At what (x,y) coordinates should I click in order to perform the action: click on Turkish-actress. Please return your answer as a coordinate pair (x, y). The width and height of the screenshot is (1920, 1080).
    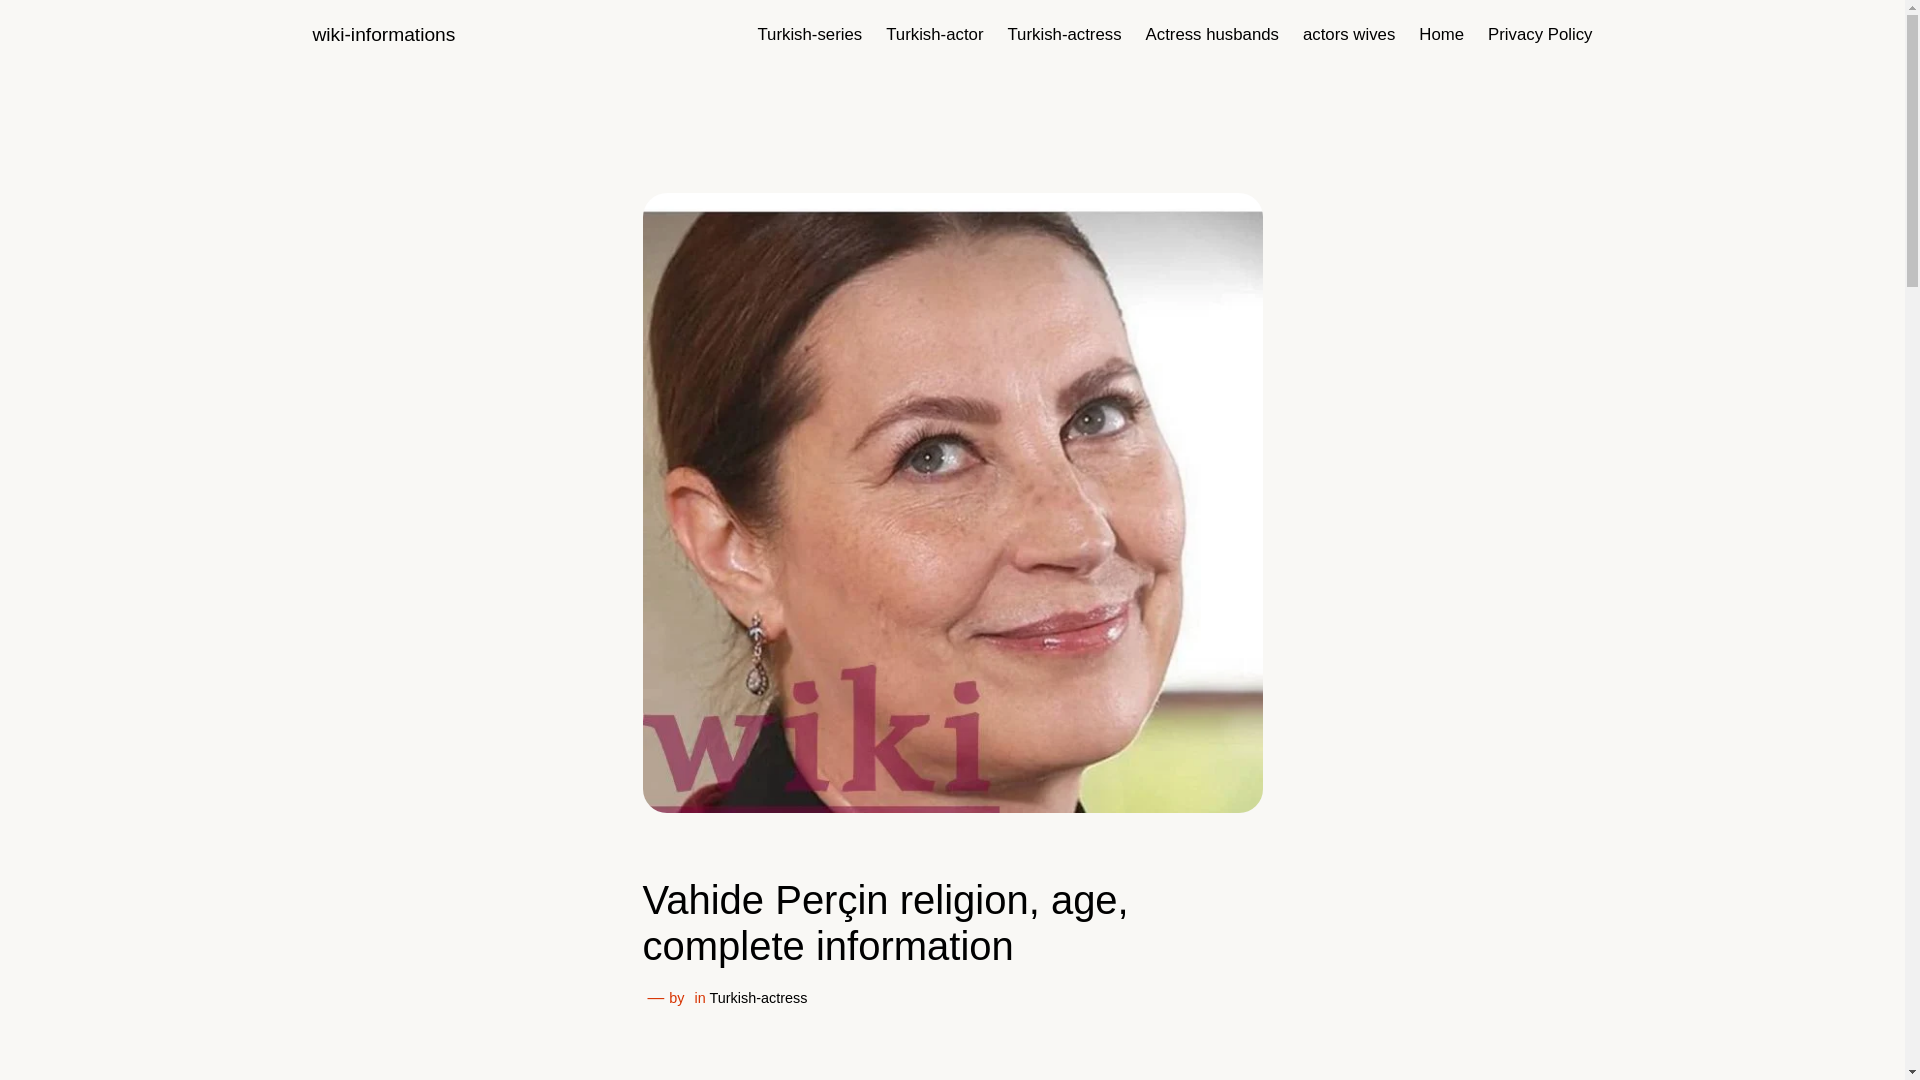
    Looking at the image, I should click on (759, 998).